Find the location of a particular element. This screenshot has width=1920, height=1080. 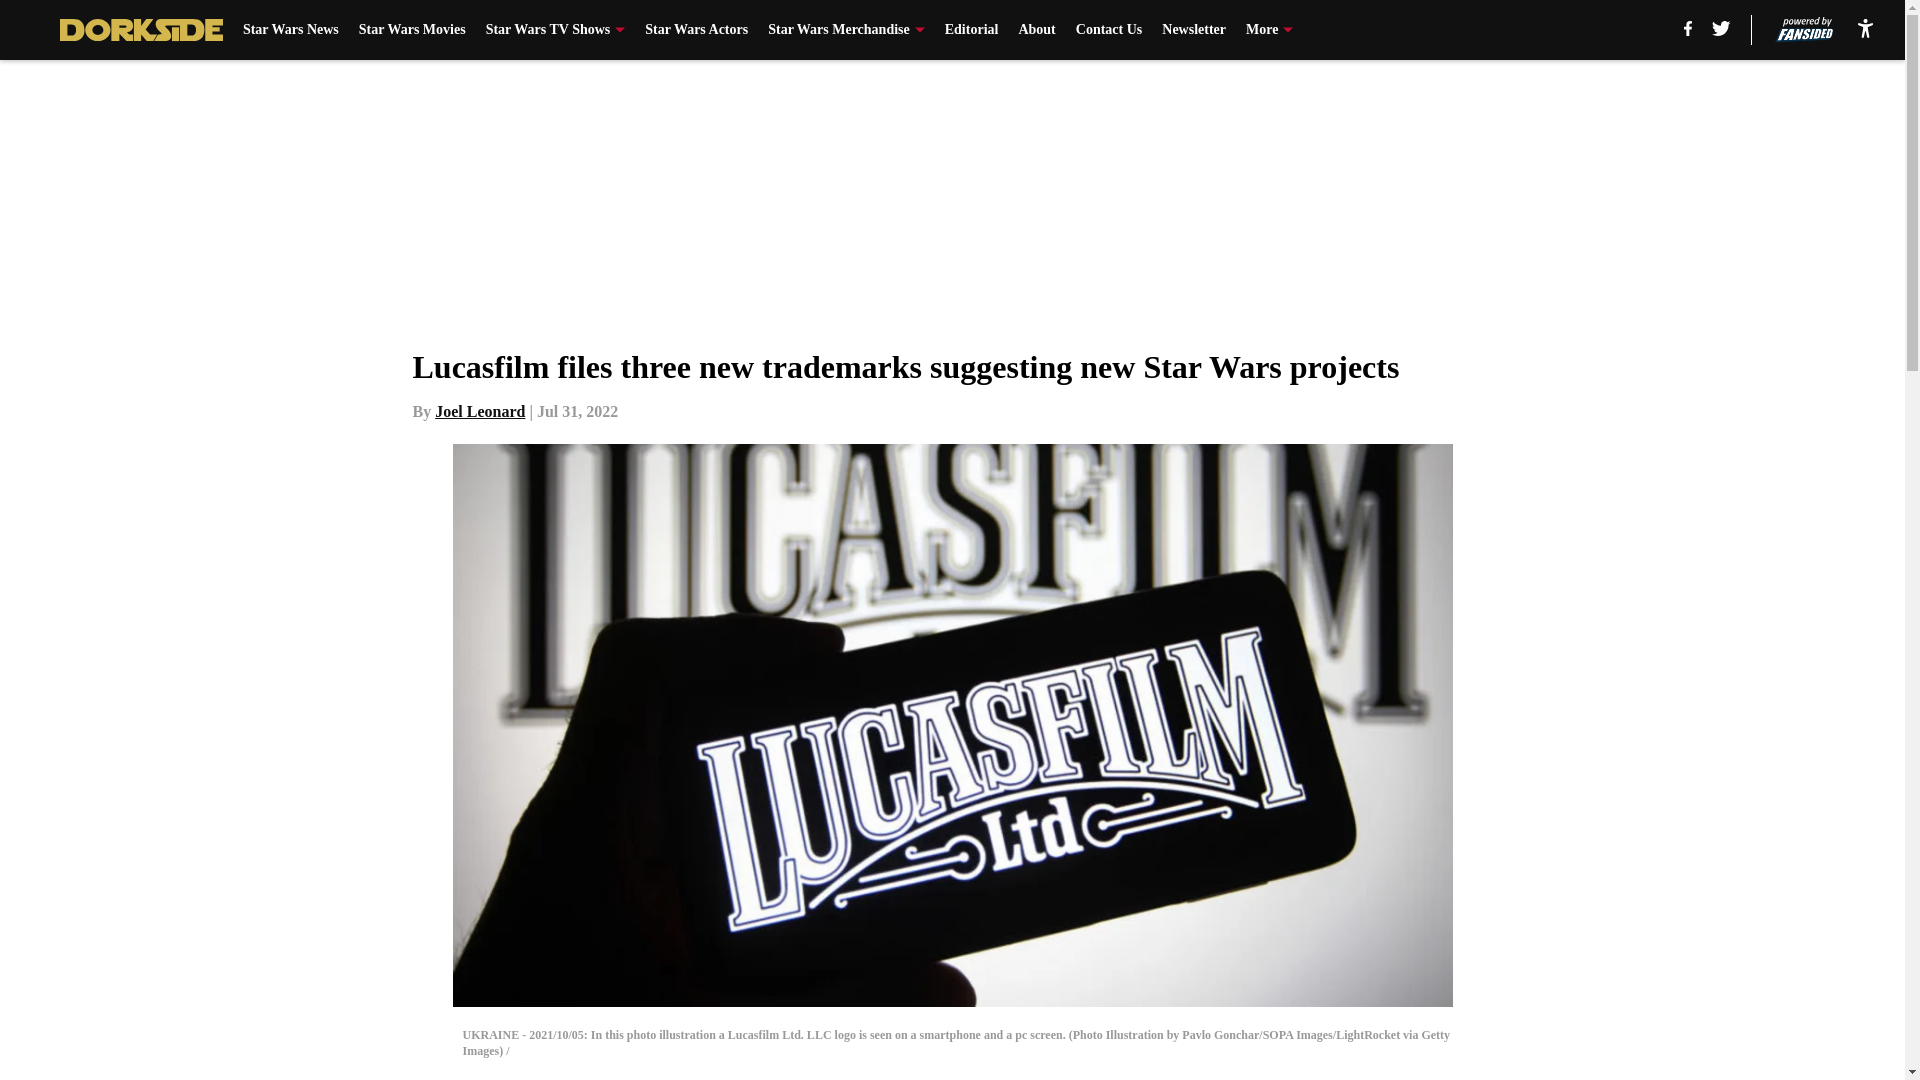

Contact Us is located at coordinates (1108, 30).